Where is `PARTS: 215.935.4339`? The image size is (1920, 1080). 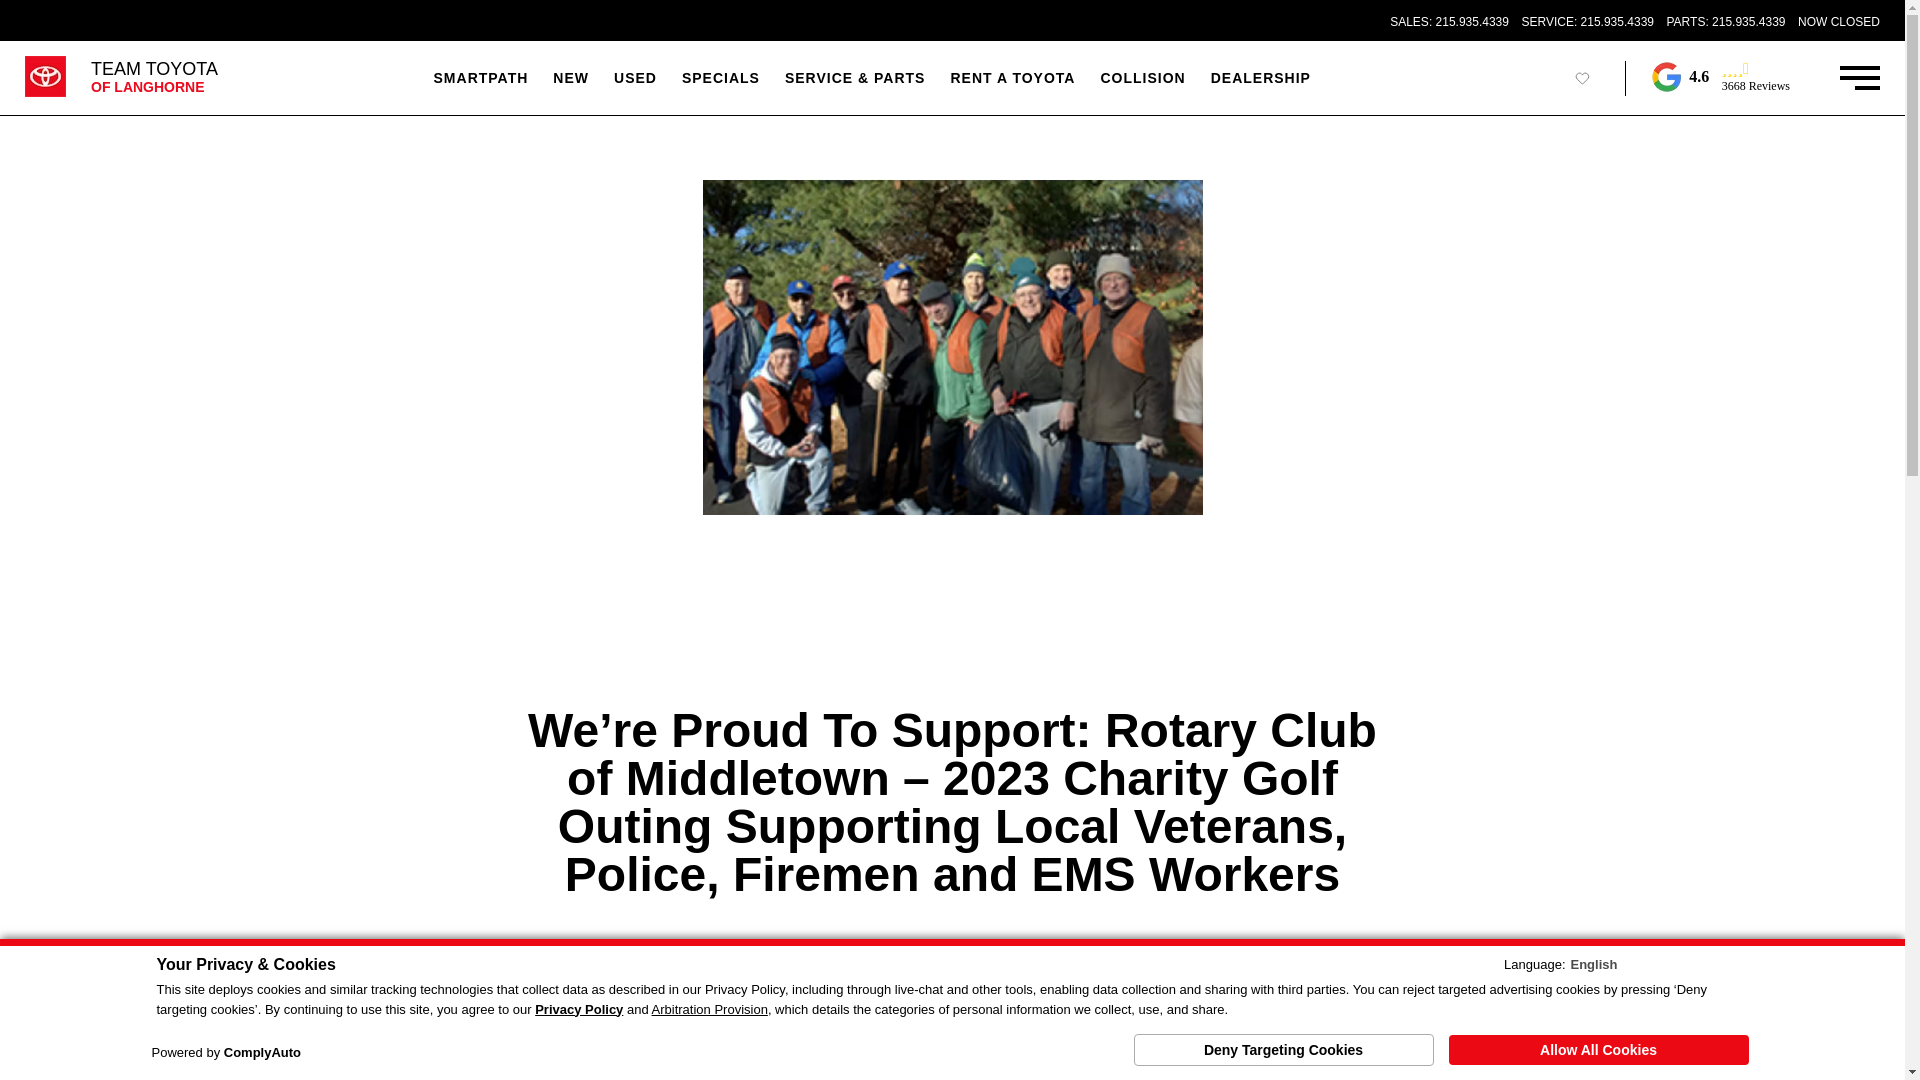 PARTS: 215.935.4339 is located at coordinates (1726, 22).